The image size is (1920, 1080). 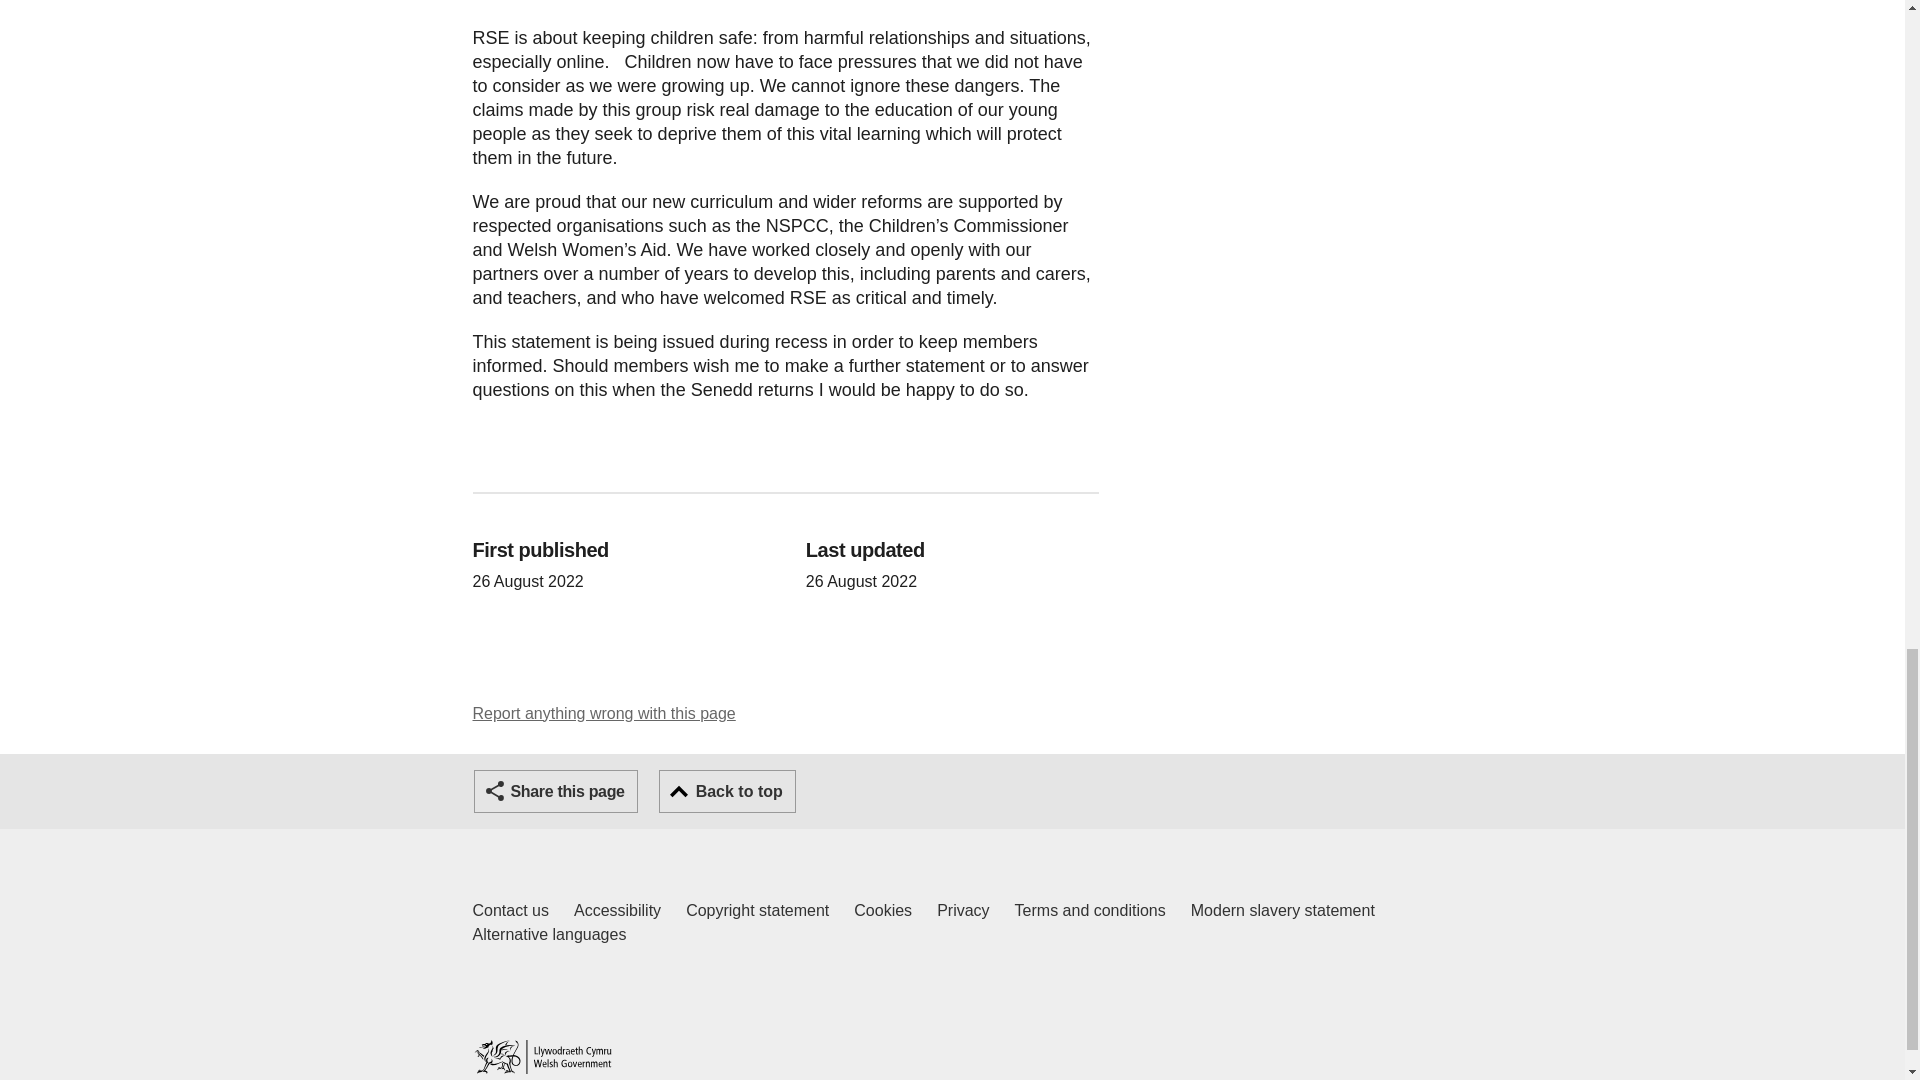 What do you see at coordinates (556, 792) in the screenshot?
I see `Back to top` at bounding box center [556, 792].